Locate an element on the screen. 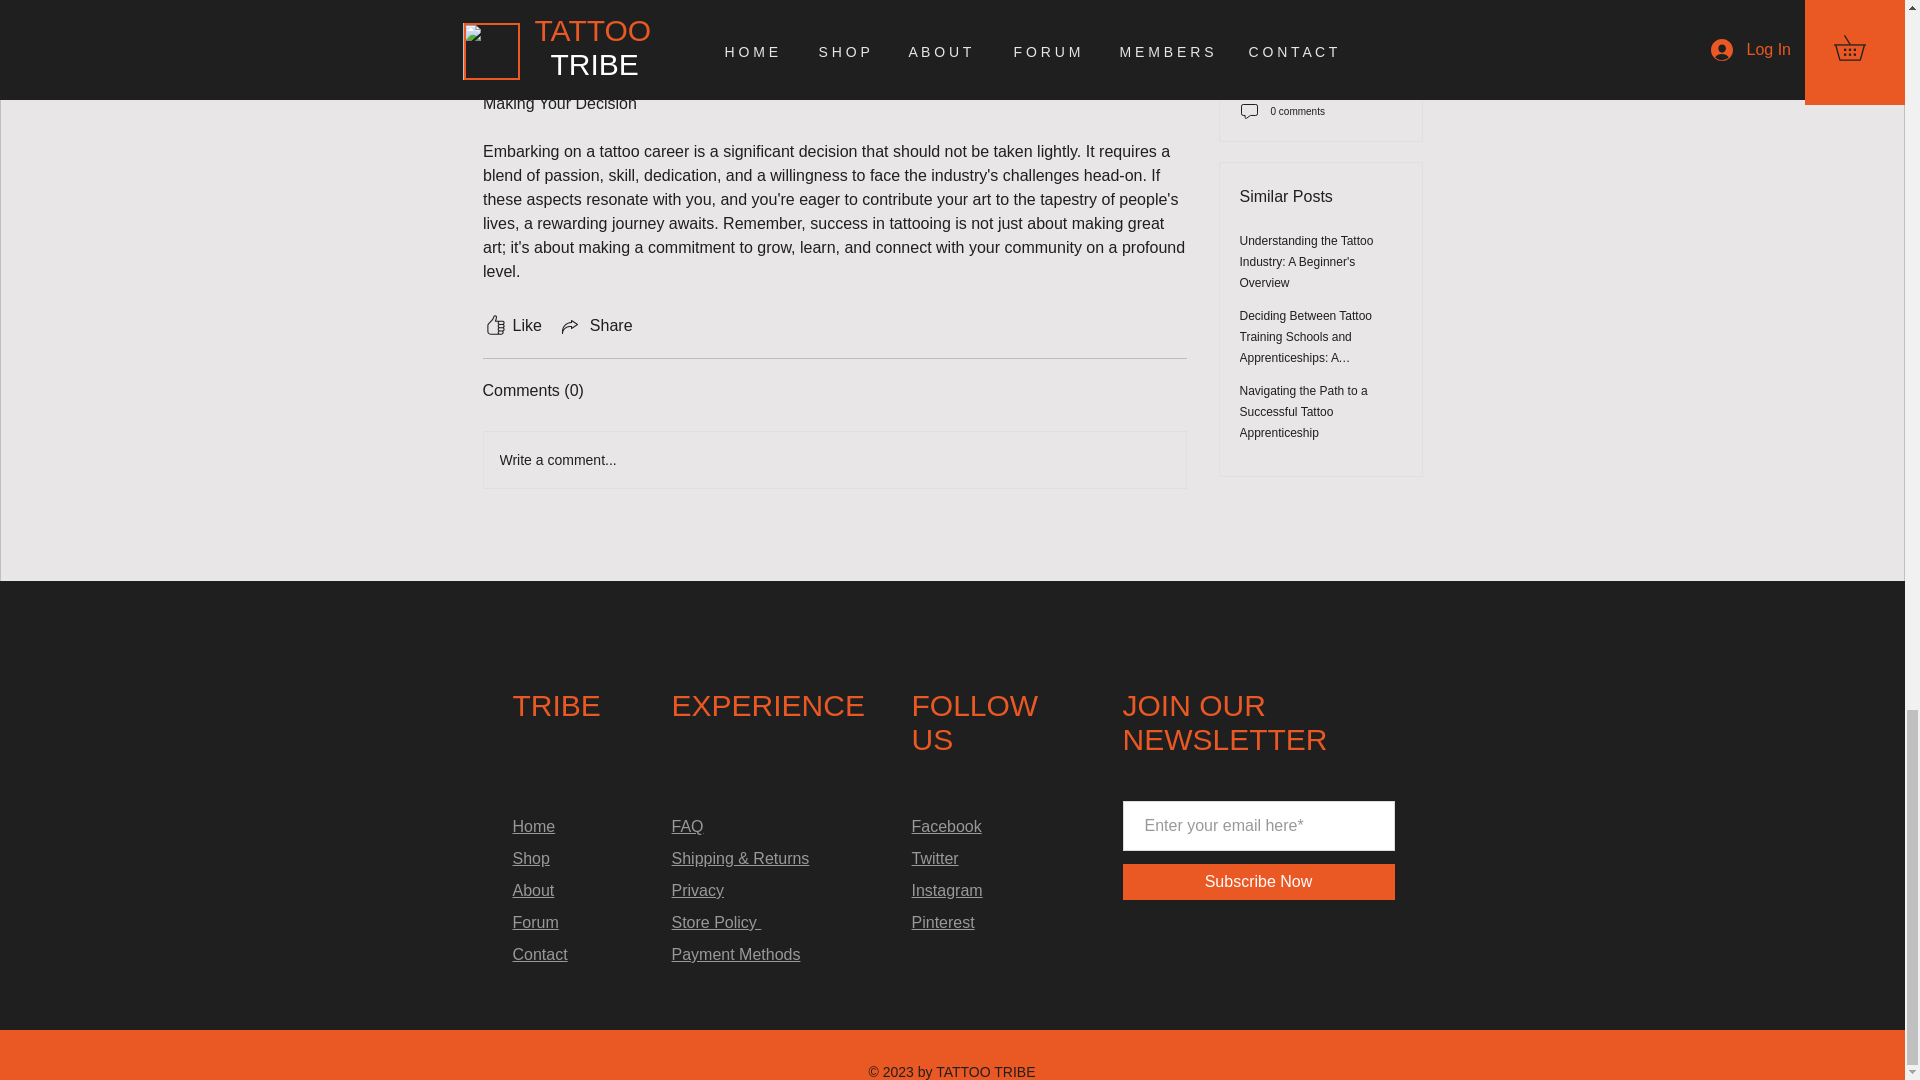 This screenshot has height=1080, width=1920. Privacy is located at coordinates (698, 890).